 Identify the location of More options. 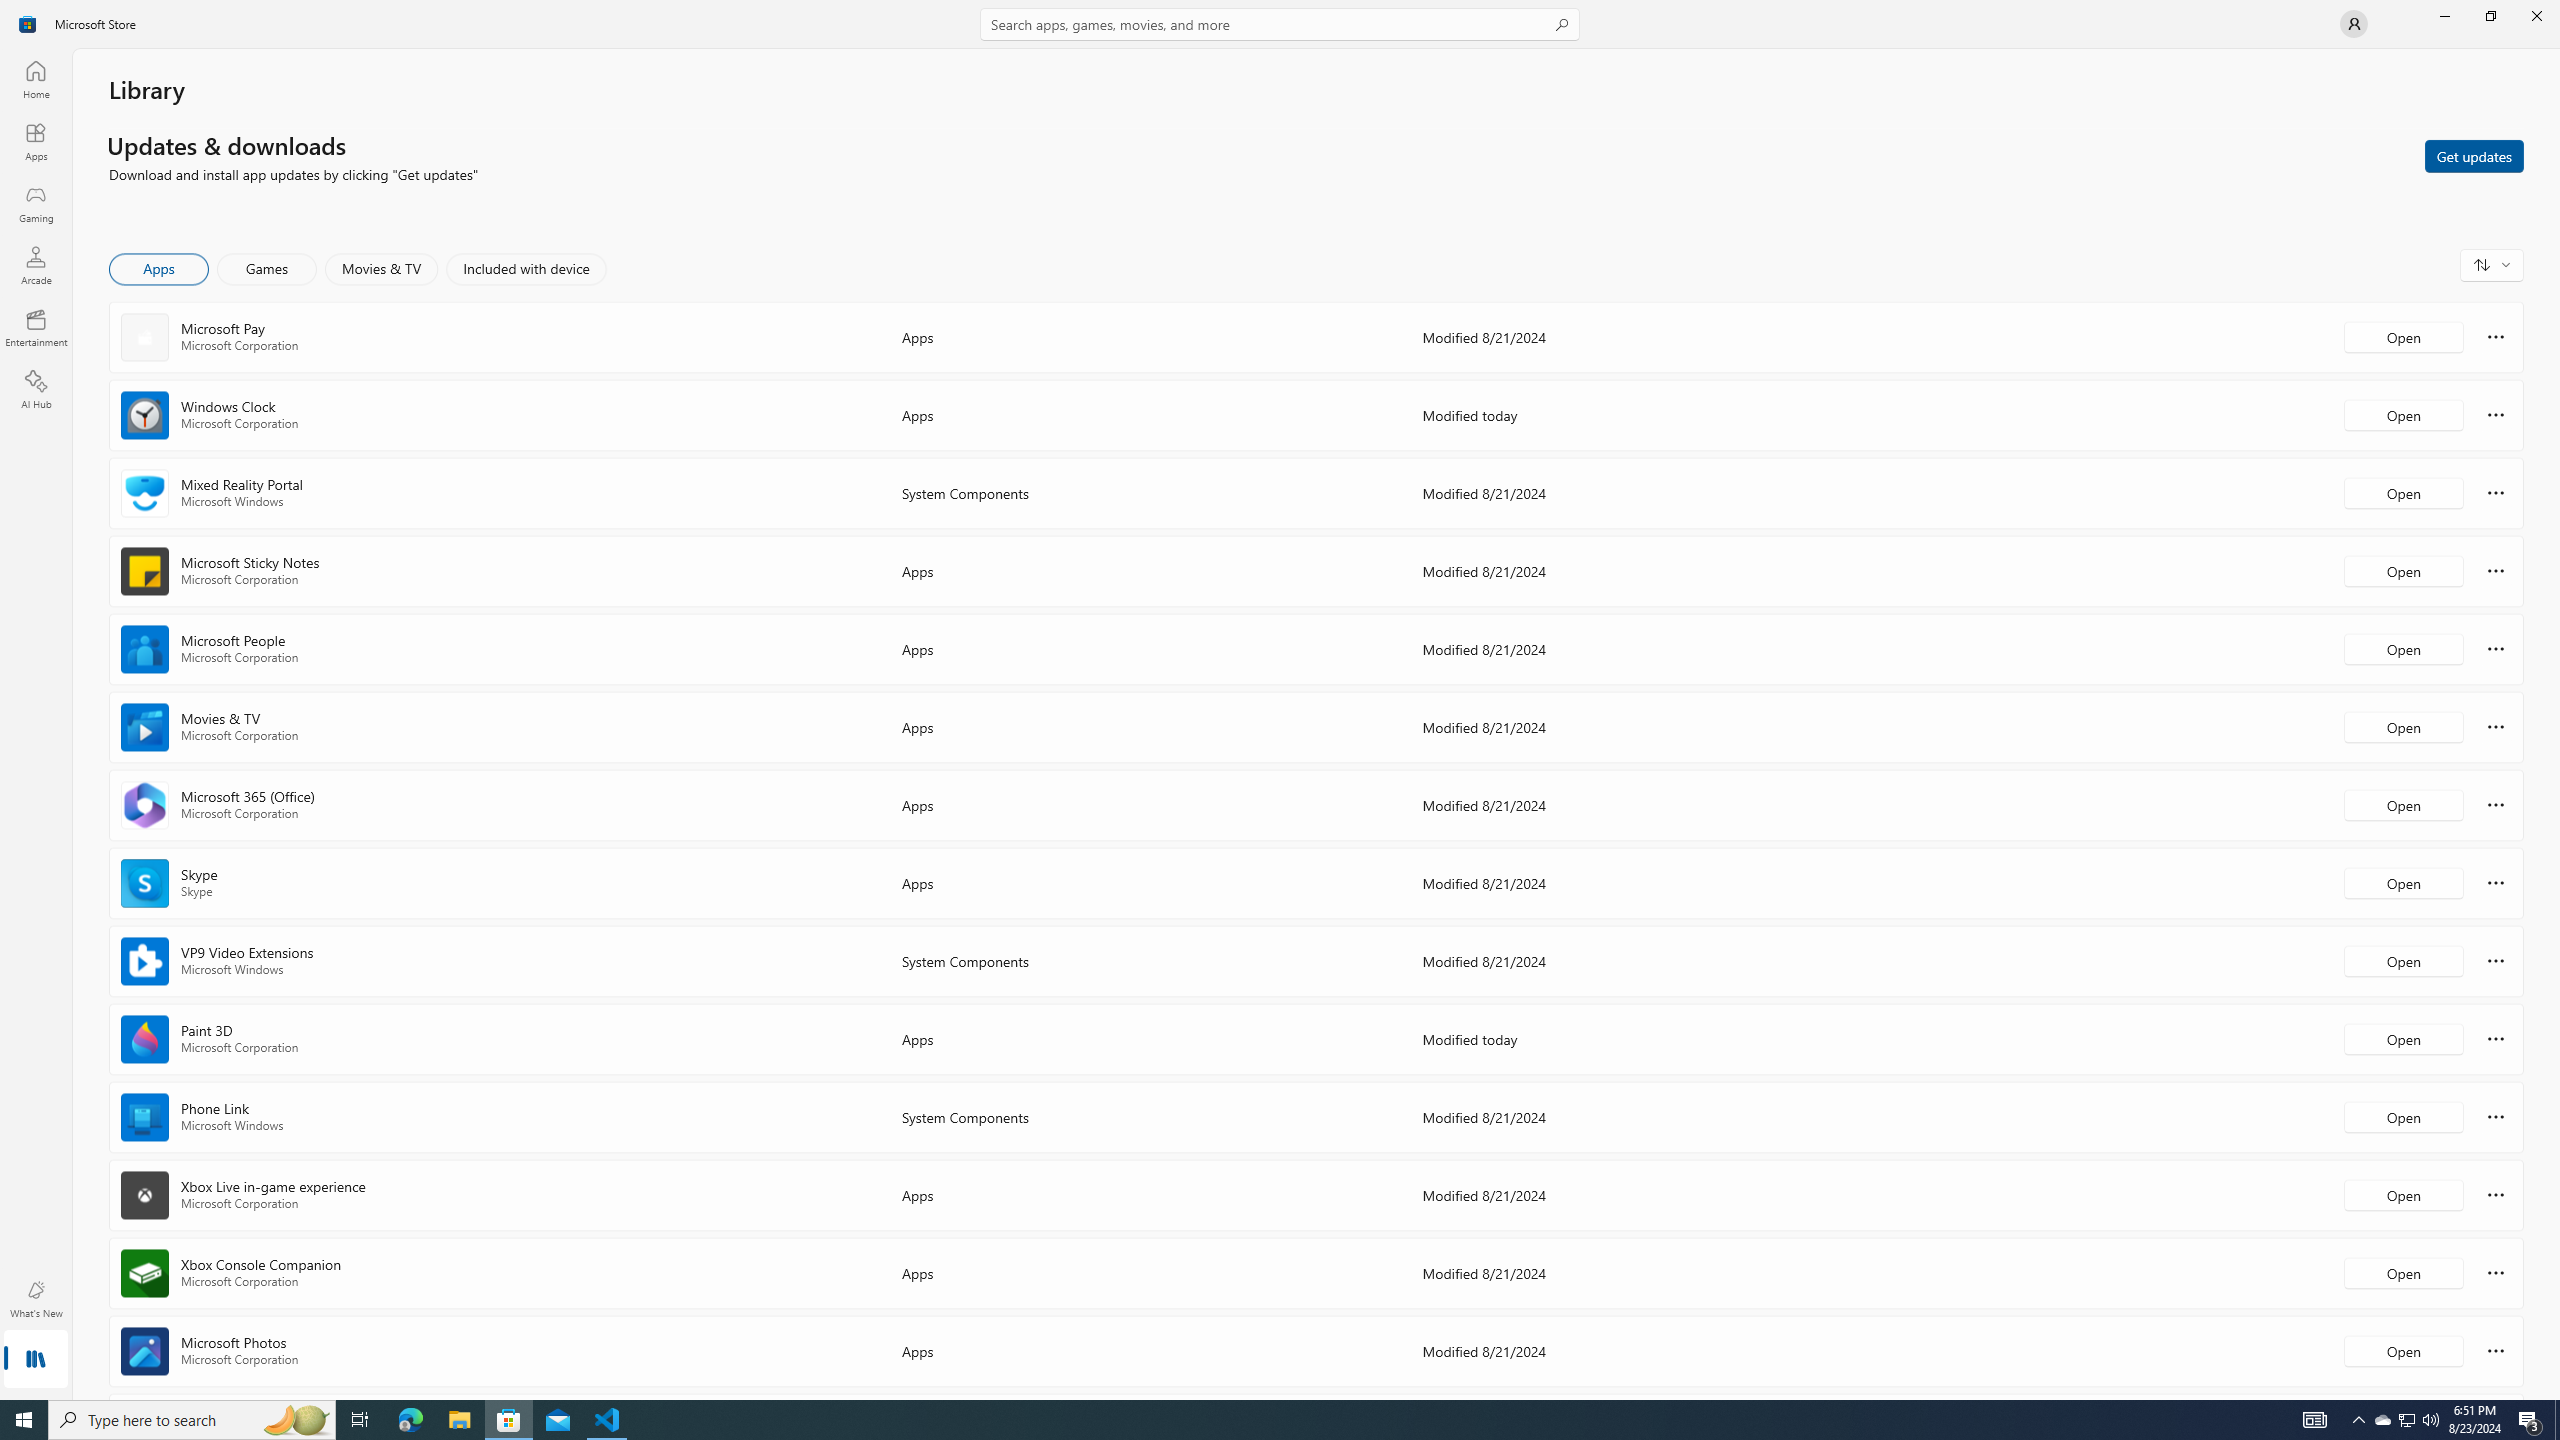
(2496, 1350).